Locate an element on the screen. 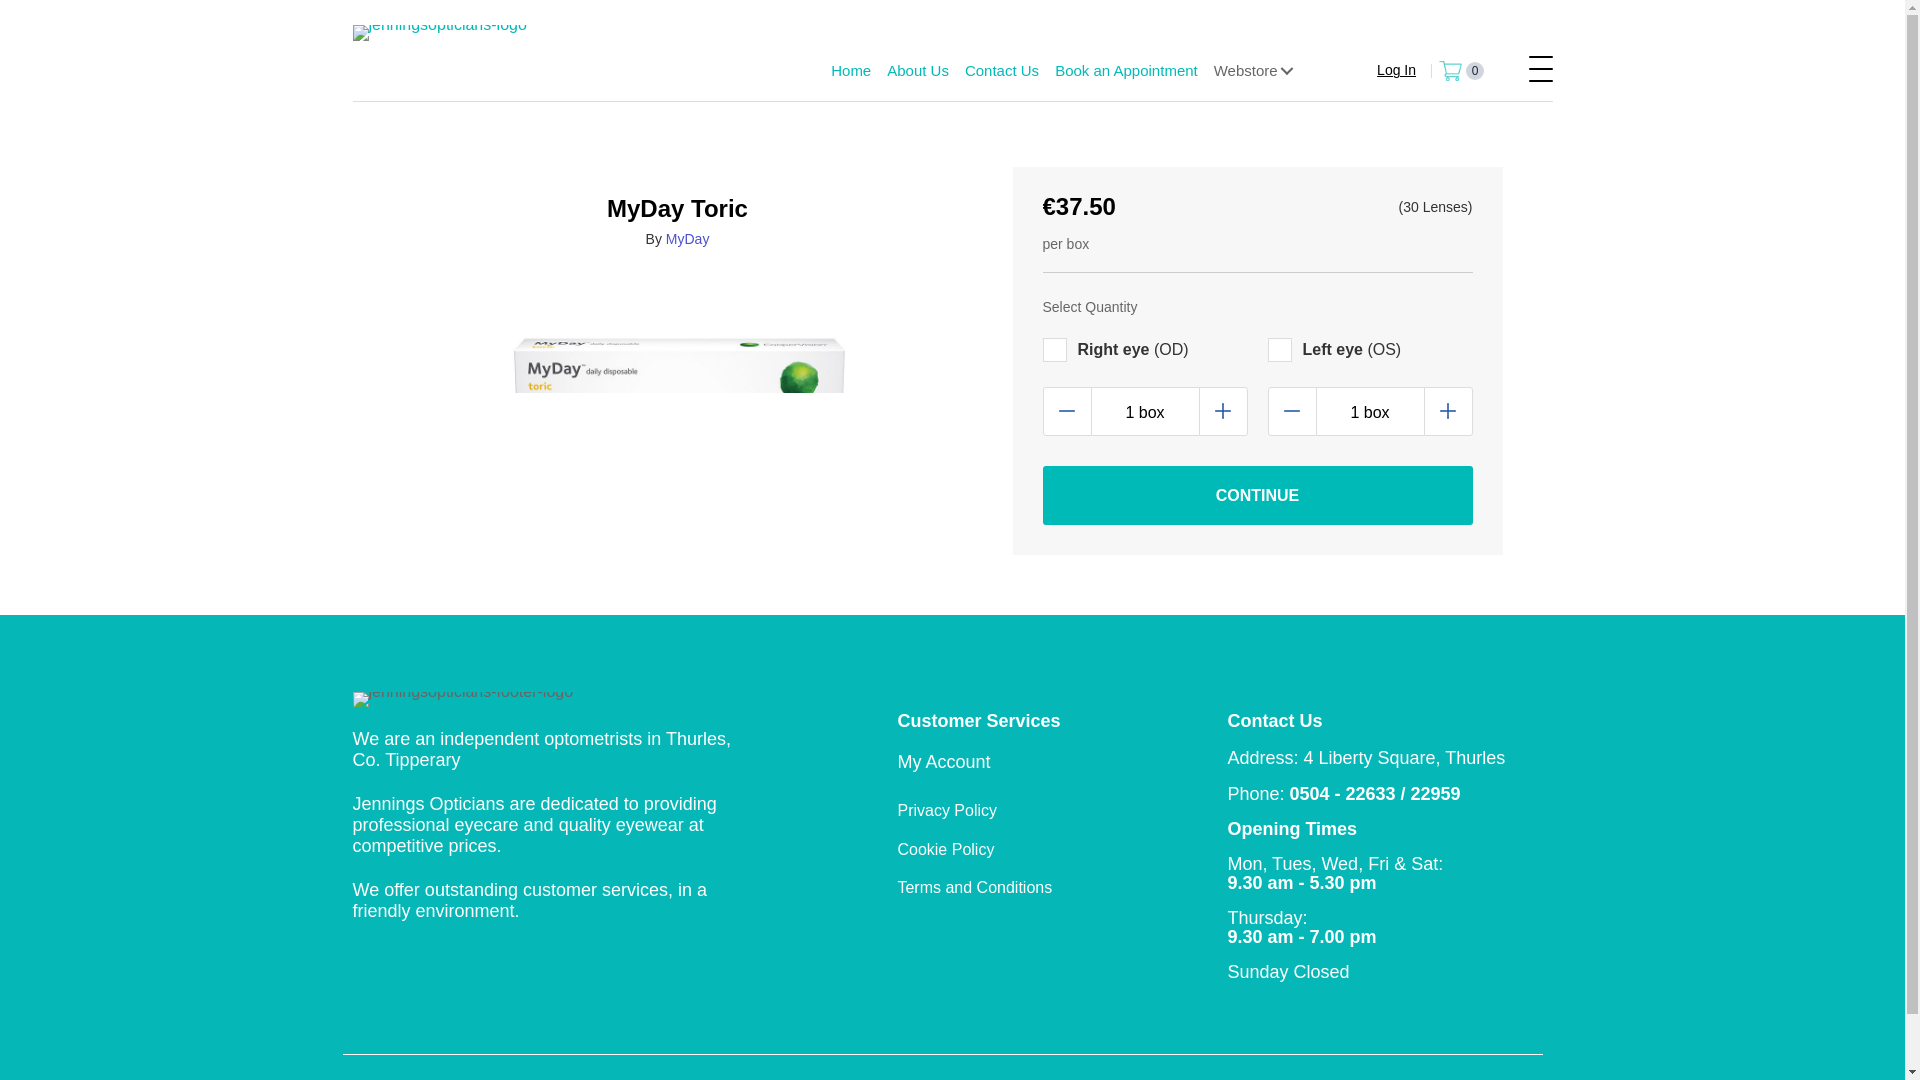 The height and width of the screenshot is (1080, 1920). Book an Appointment is located at coordinates (1126, 70).